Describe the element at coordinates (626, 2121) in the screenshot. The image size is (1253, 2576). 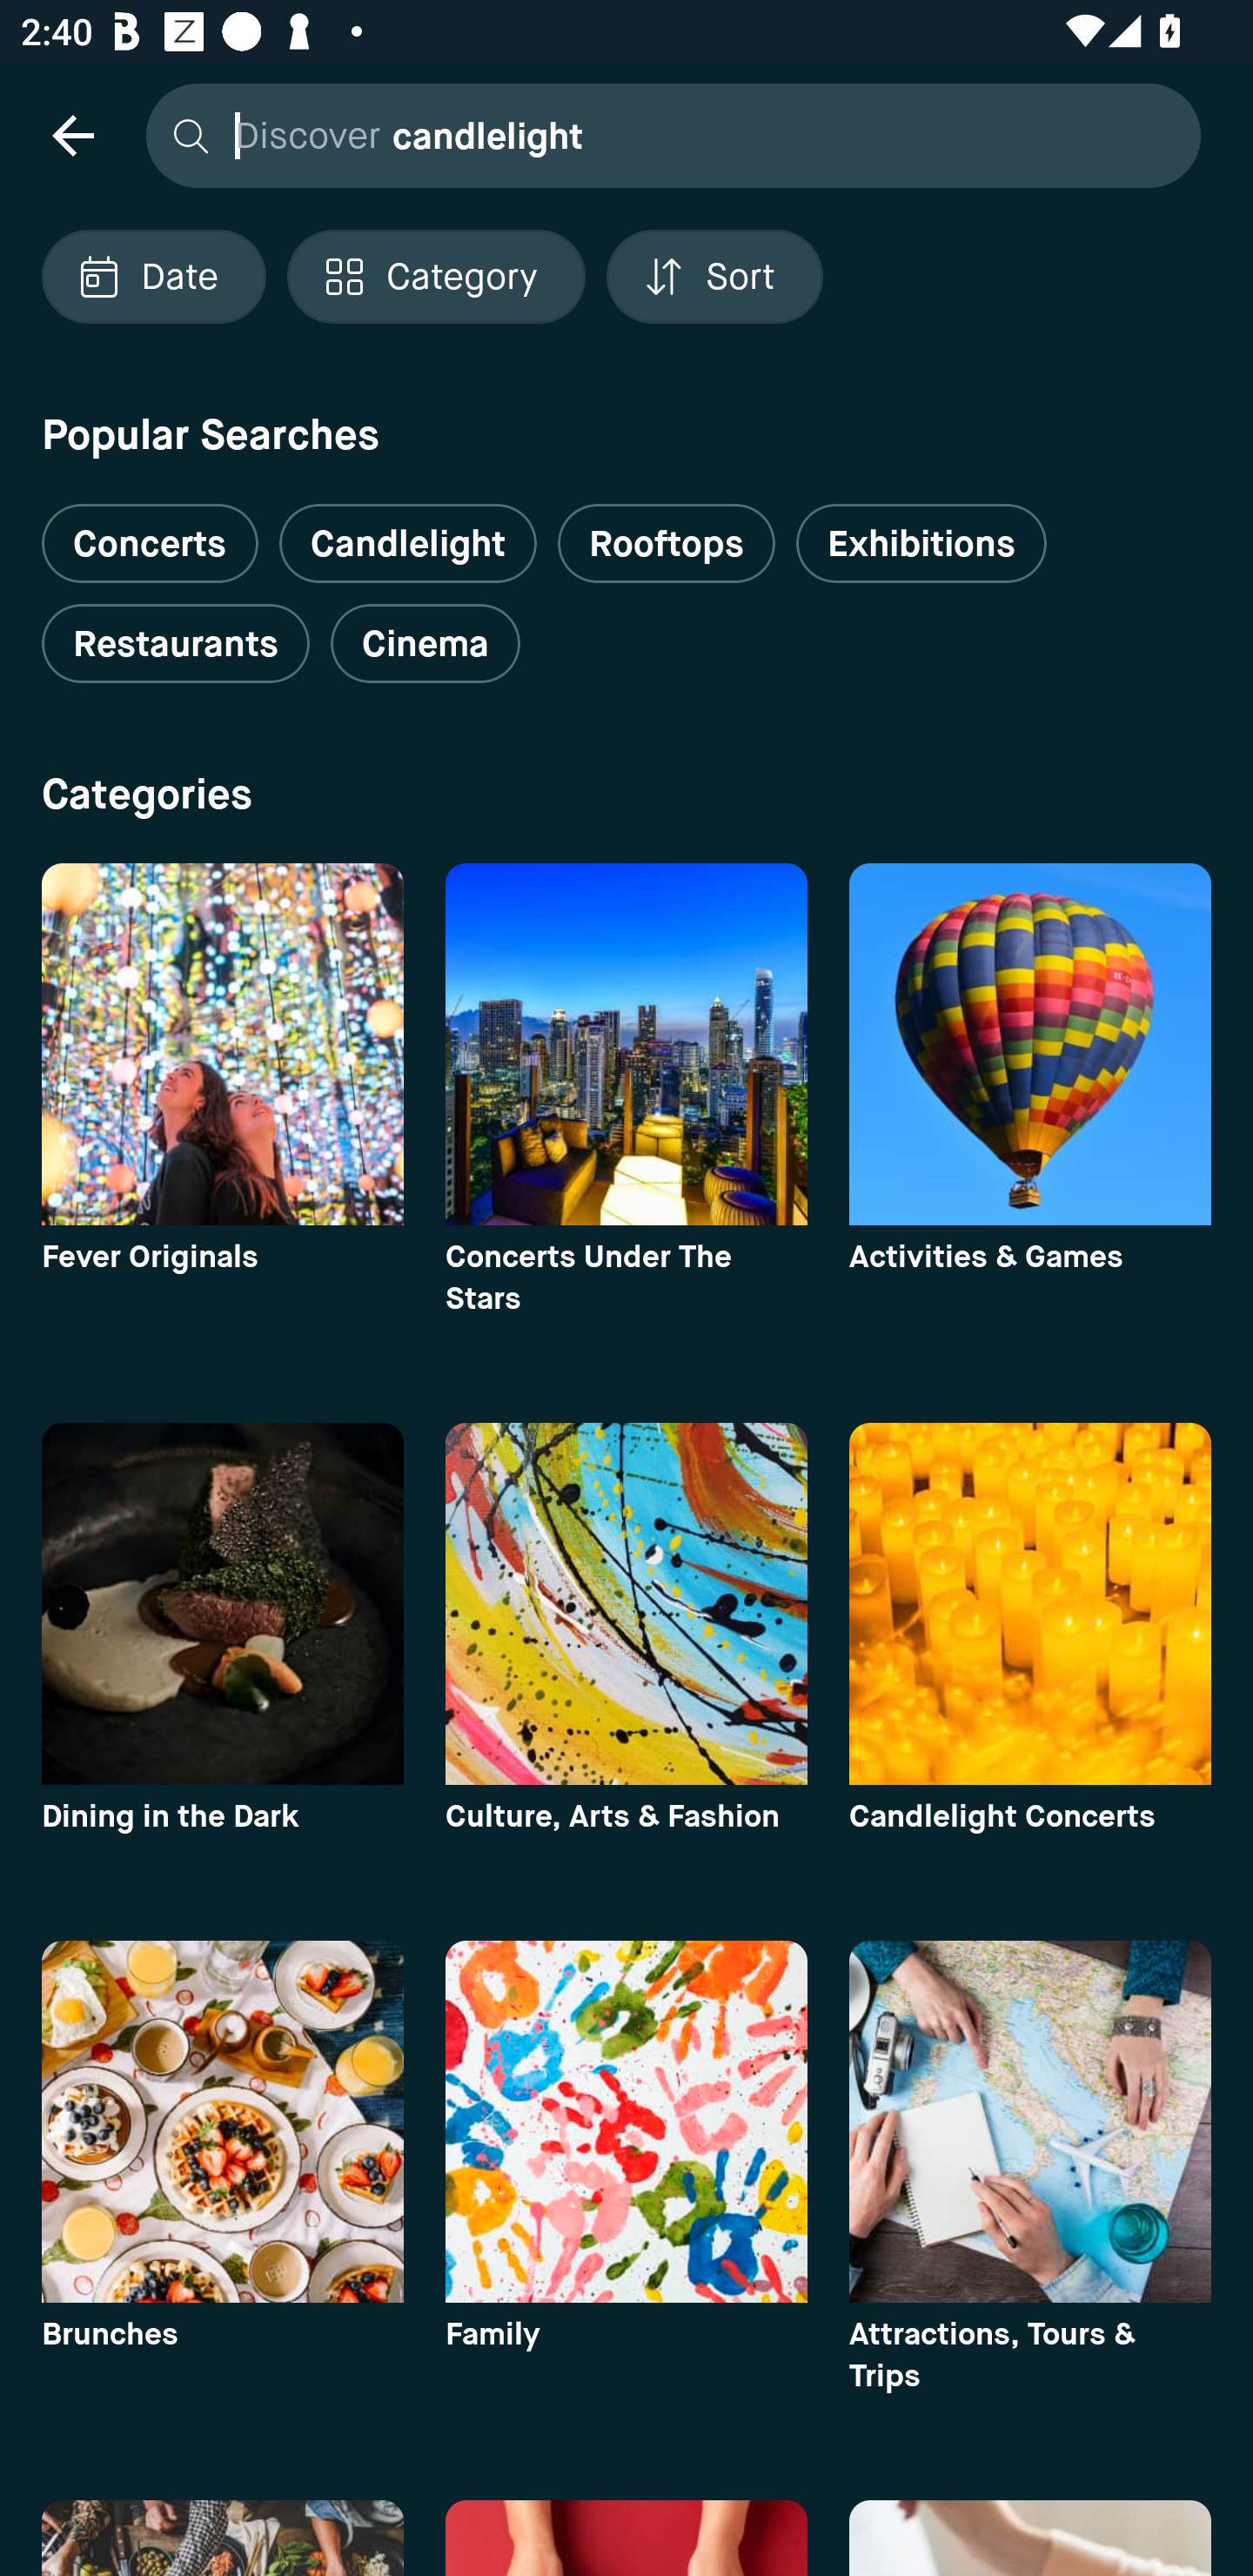
I see `category image` at that location.